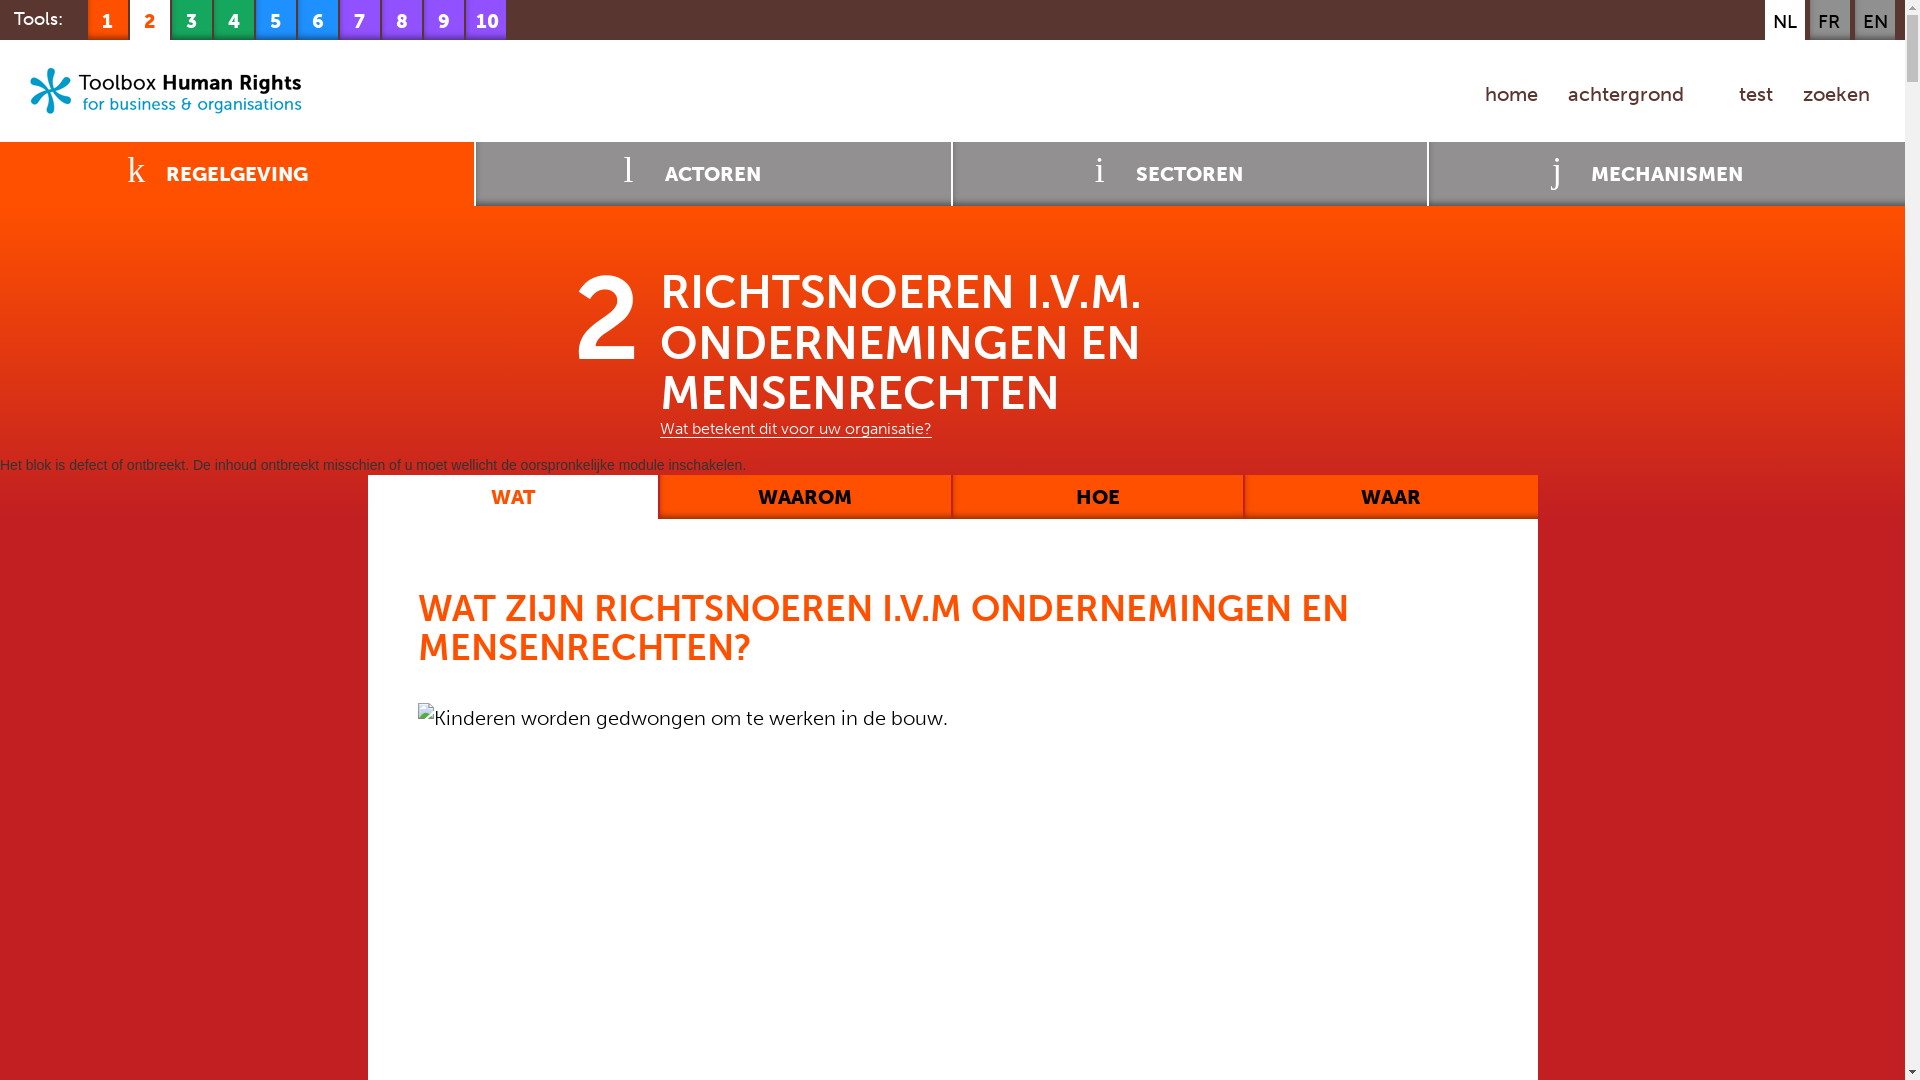 This screenshot has height=1080, width=1920. I want to click on SECTOREN, so click(1189, 174).